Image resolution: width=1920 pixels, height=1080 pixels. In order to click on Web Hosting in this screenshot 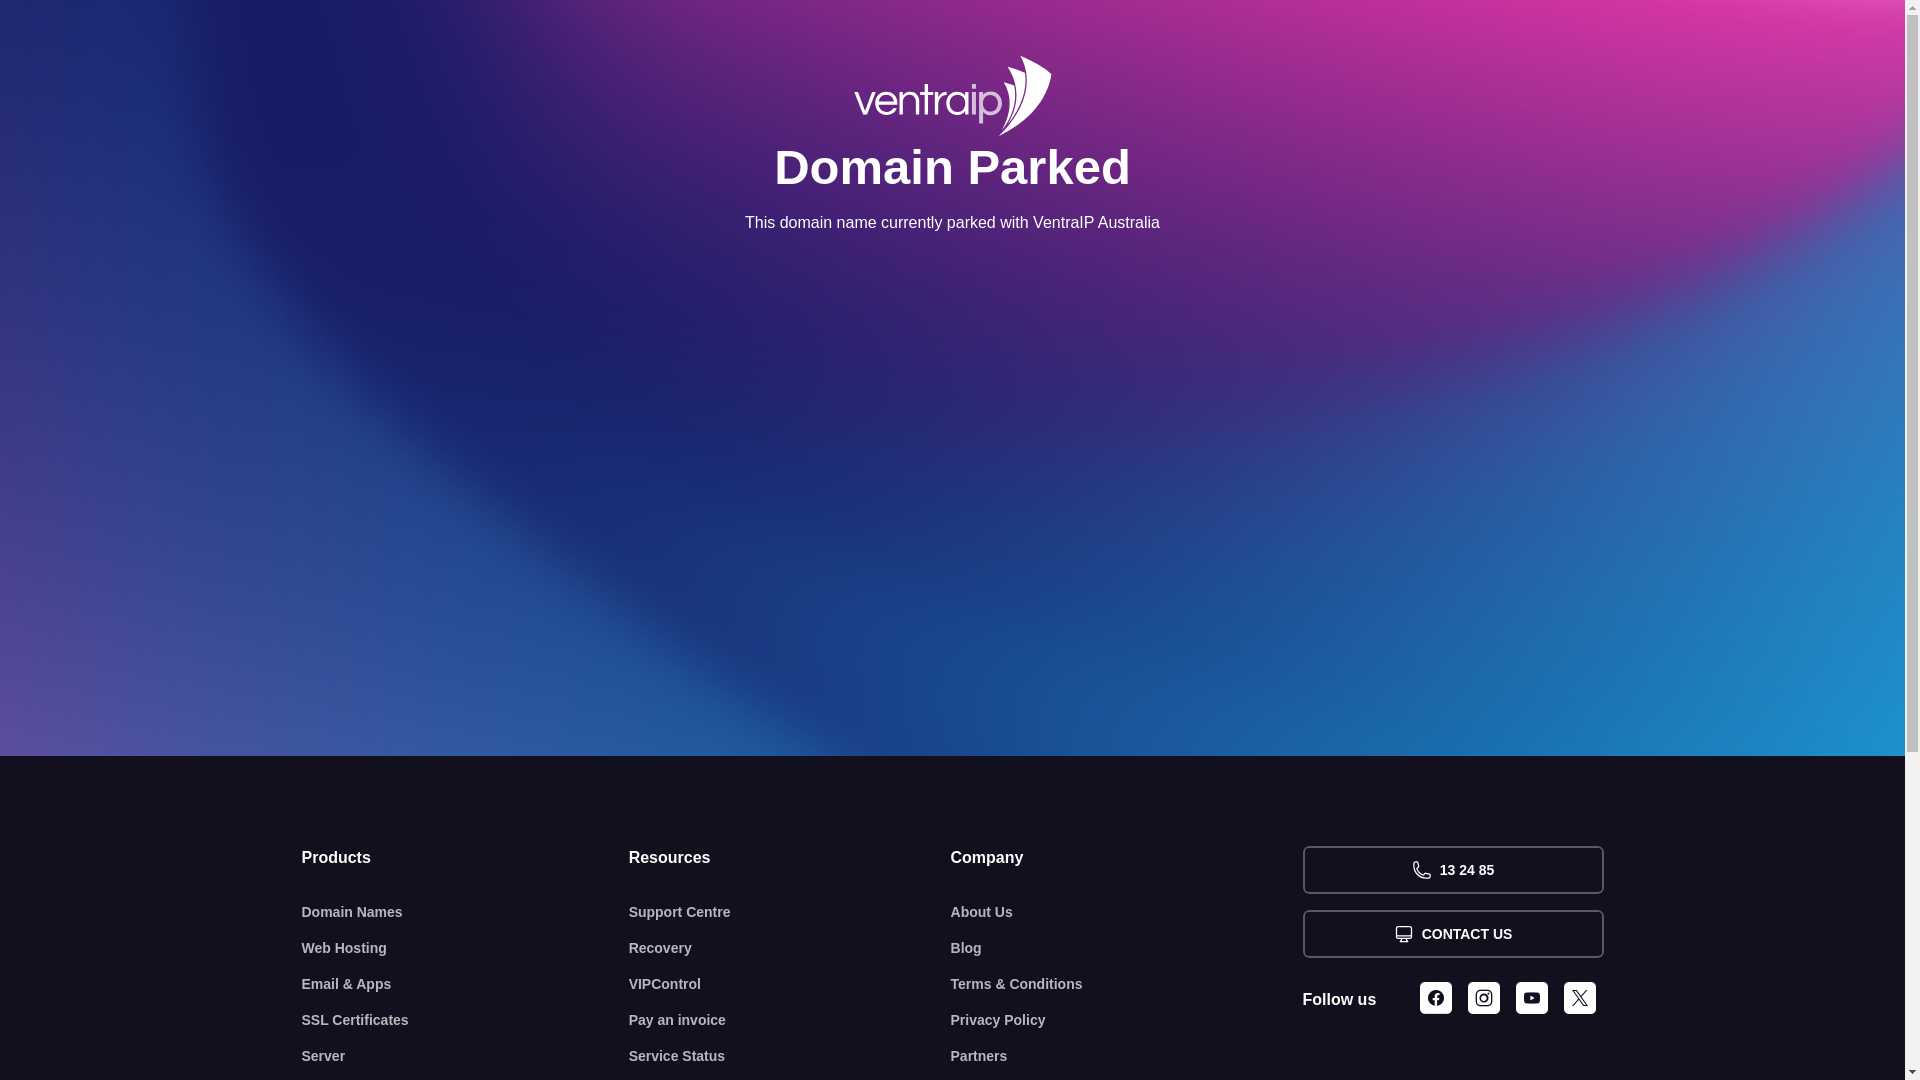, I will do `click(466, 948)`.